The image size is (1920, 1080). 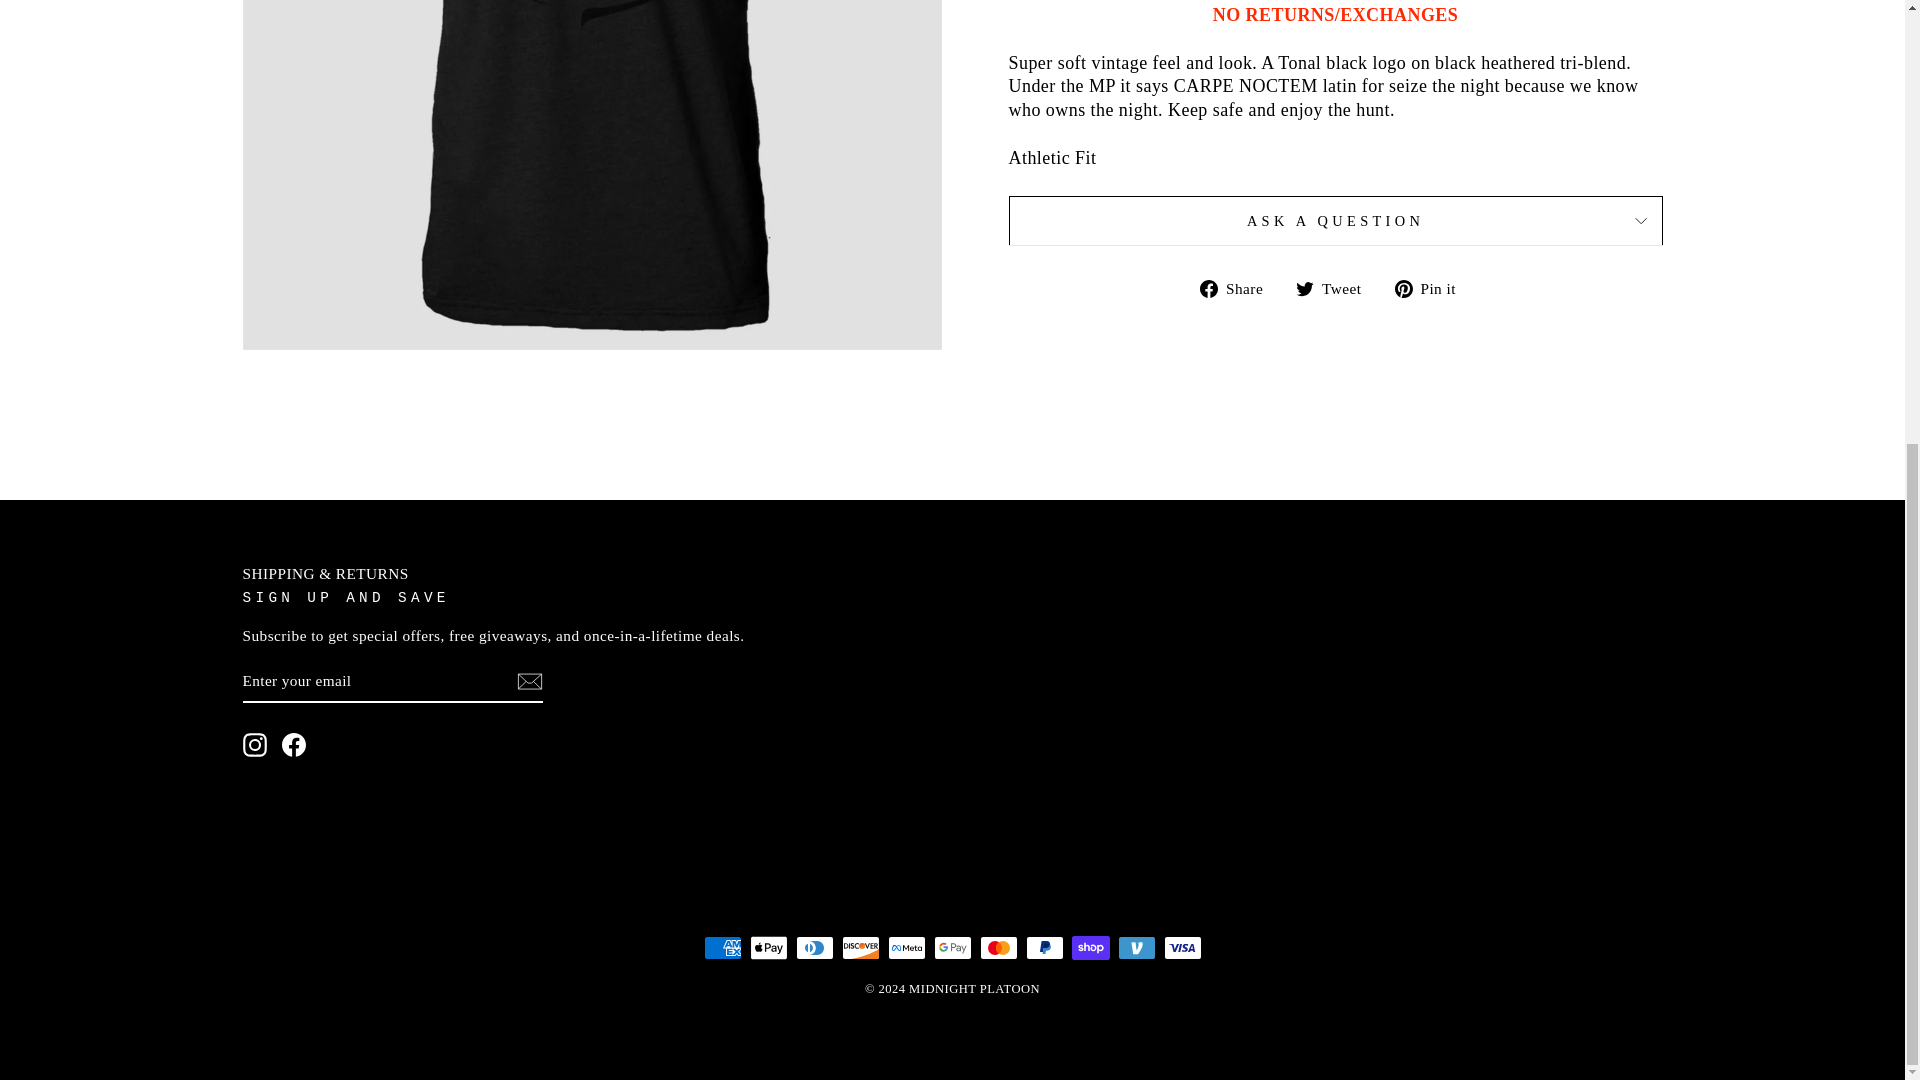 What do you see at coordinates (814, 948) in the screenshot?
I see `Diners Club` at bounding box center [814, 948].